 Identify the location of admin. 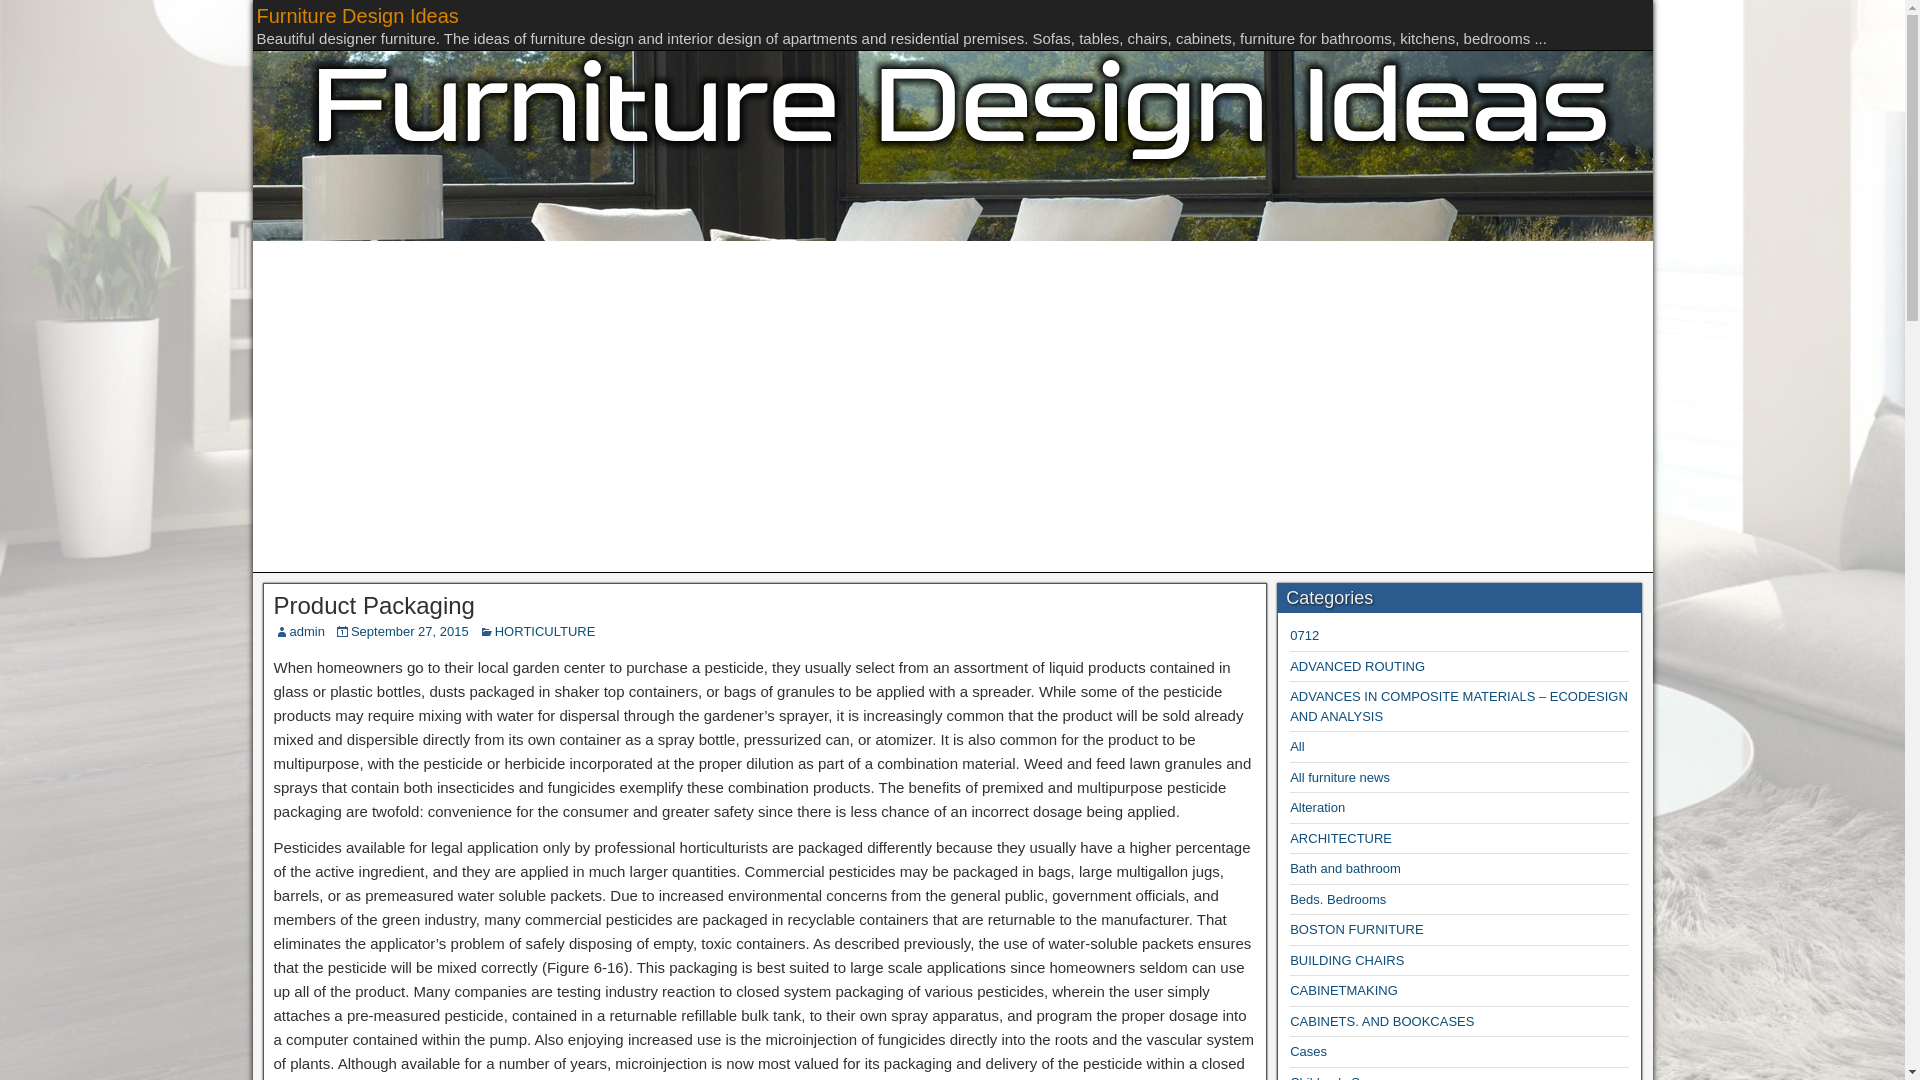
(306, 632).